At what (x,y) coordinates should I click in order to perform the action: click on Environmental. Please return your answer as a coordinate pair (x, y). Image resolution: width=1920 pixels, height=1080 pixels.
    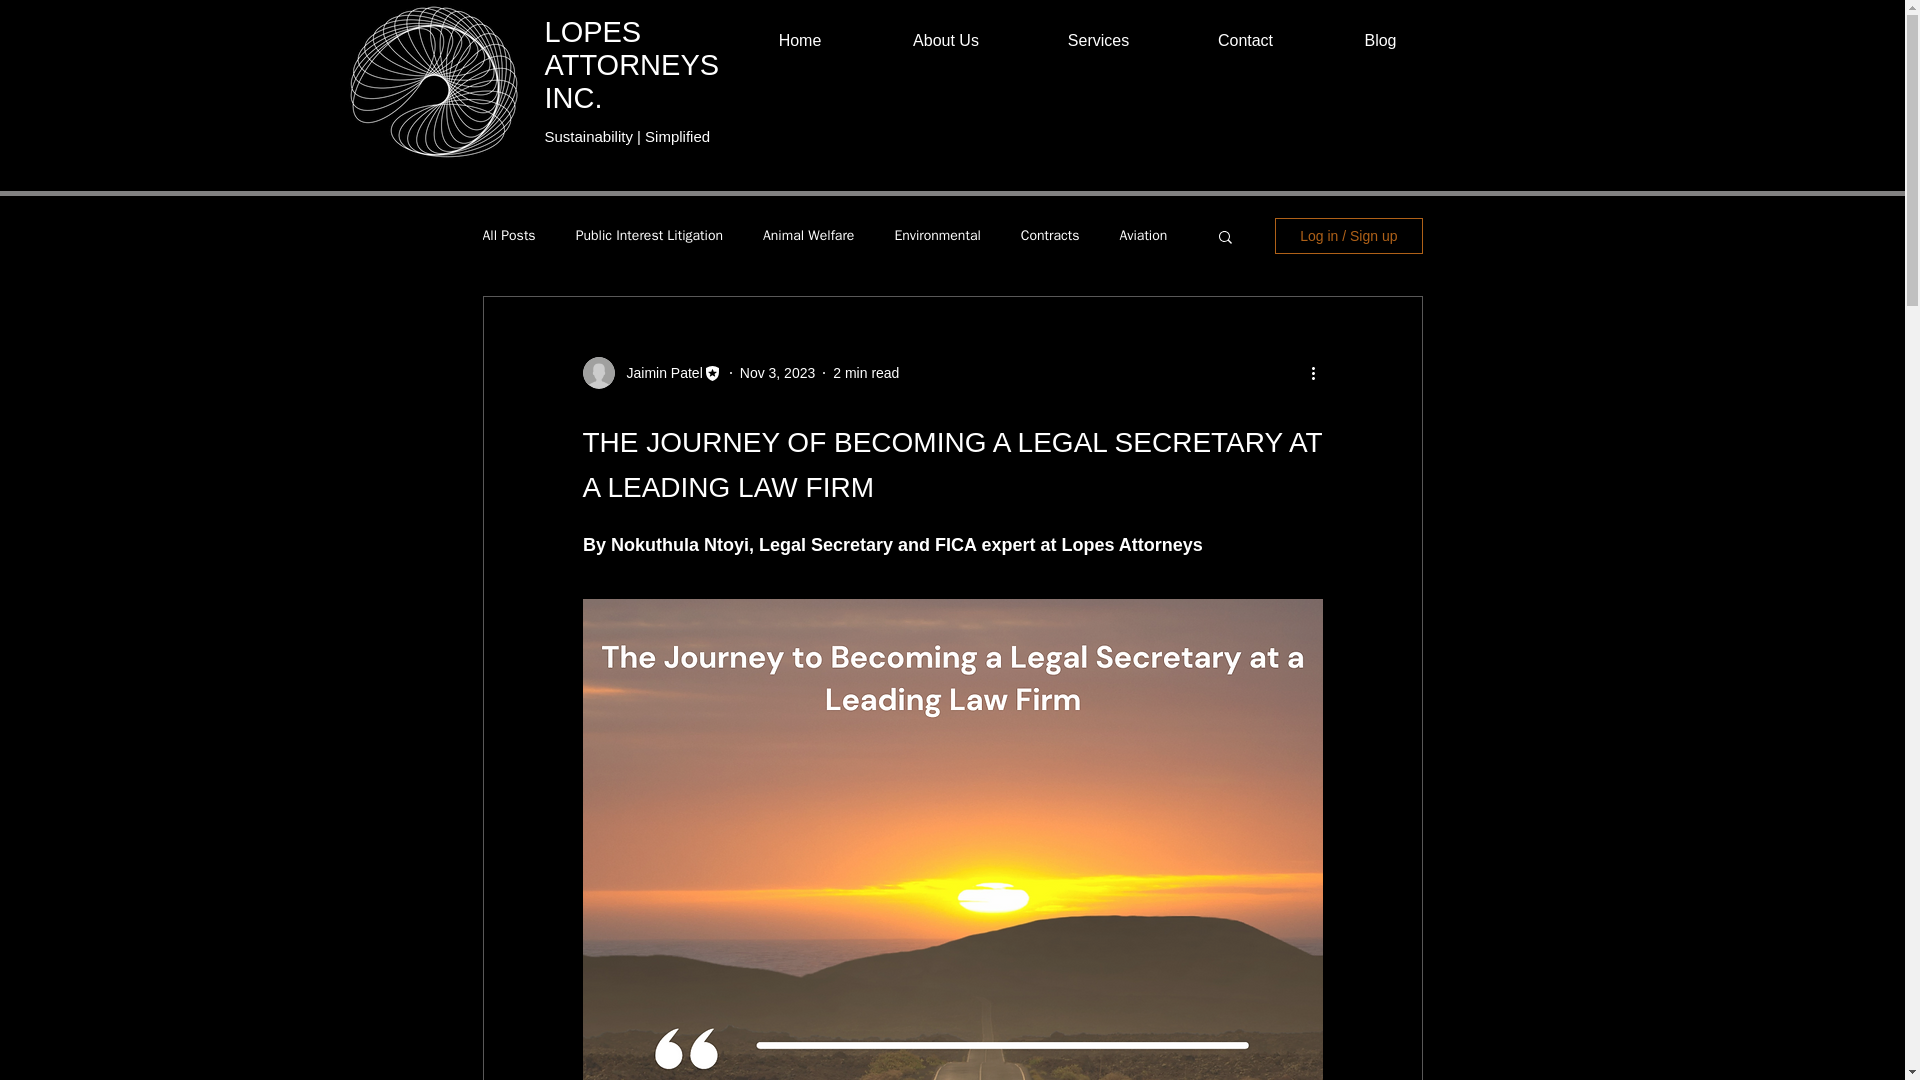
    Looking at the image, I should click on (936, 236).